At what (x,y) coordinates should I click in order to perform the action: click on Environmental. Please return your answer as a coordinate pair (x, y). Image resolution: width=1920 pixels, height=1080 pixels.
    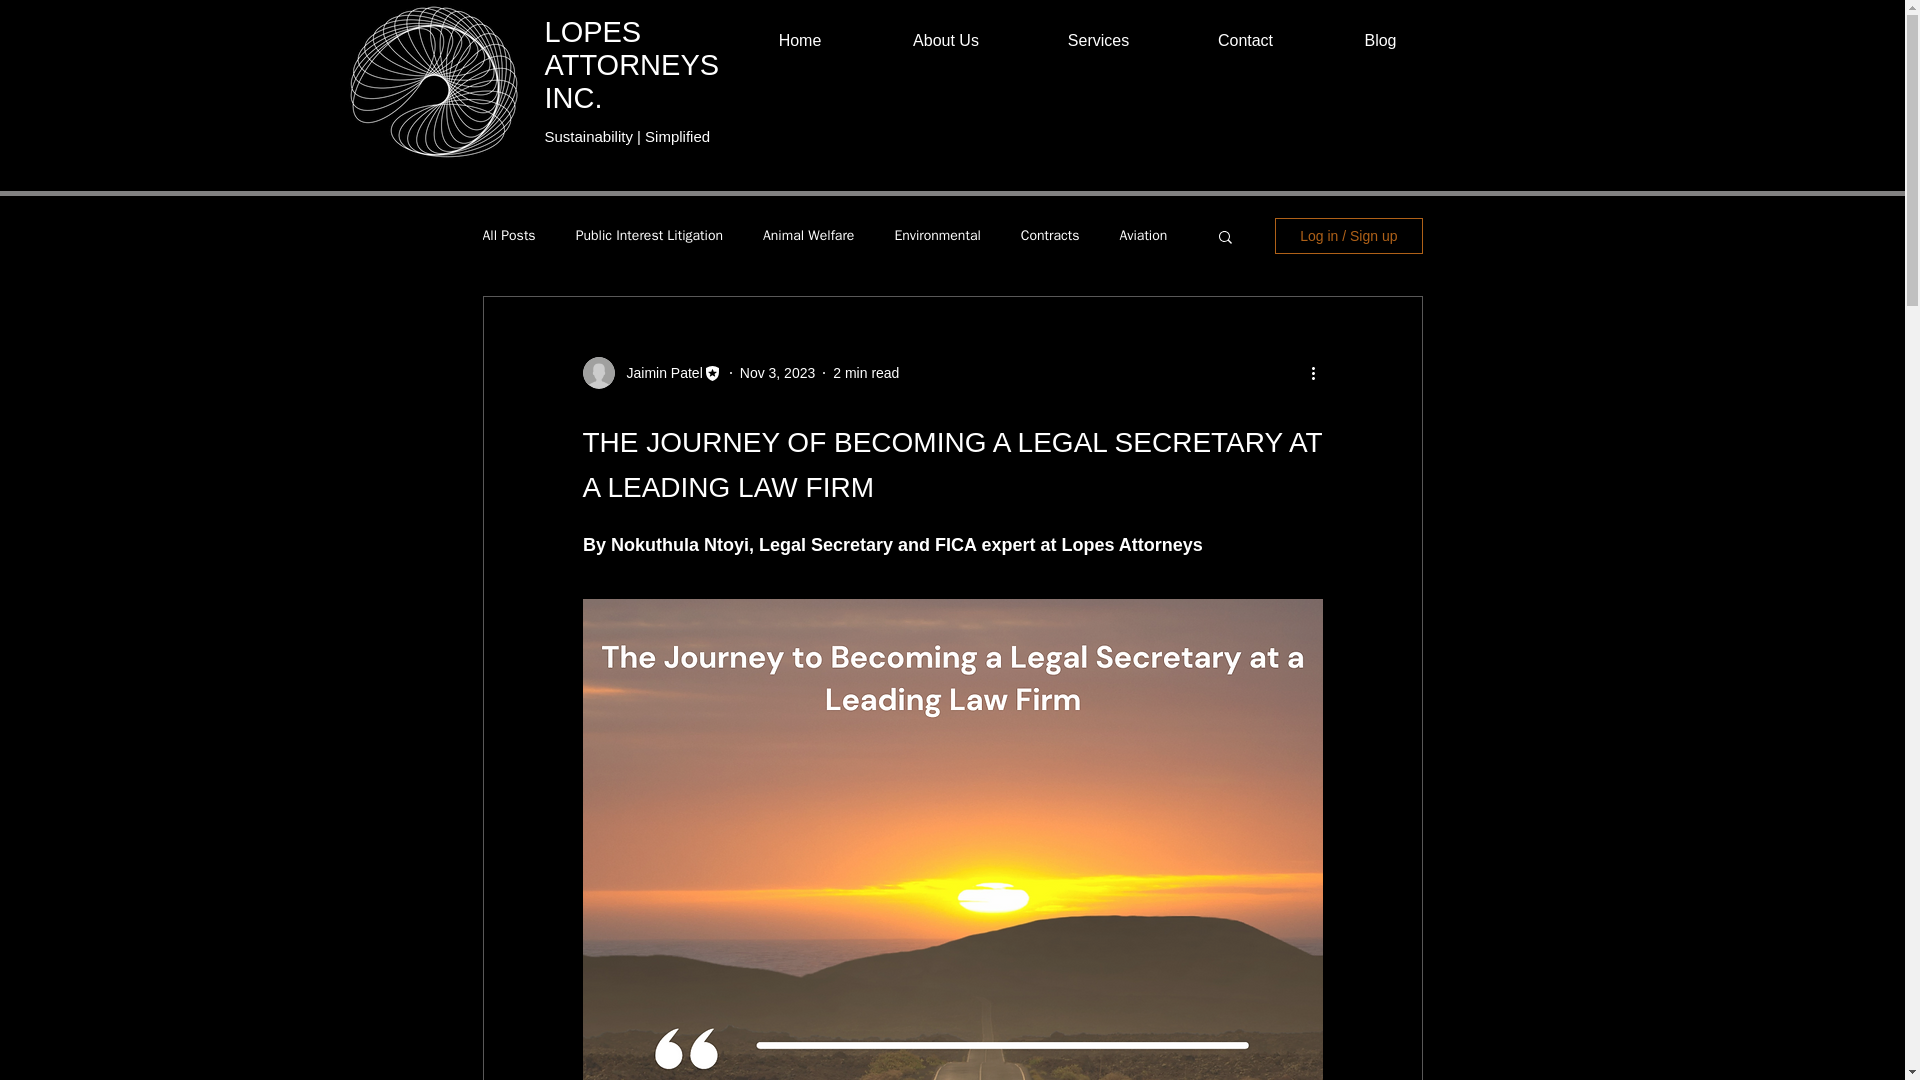
    Looking at the image, I should click on (936, 236).